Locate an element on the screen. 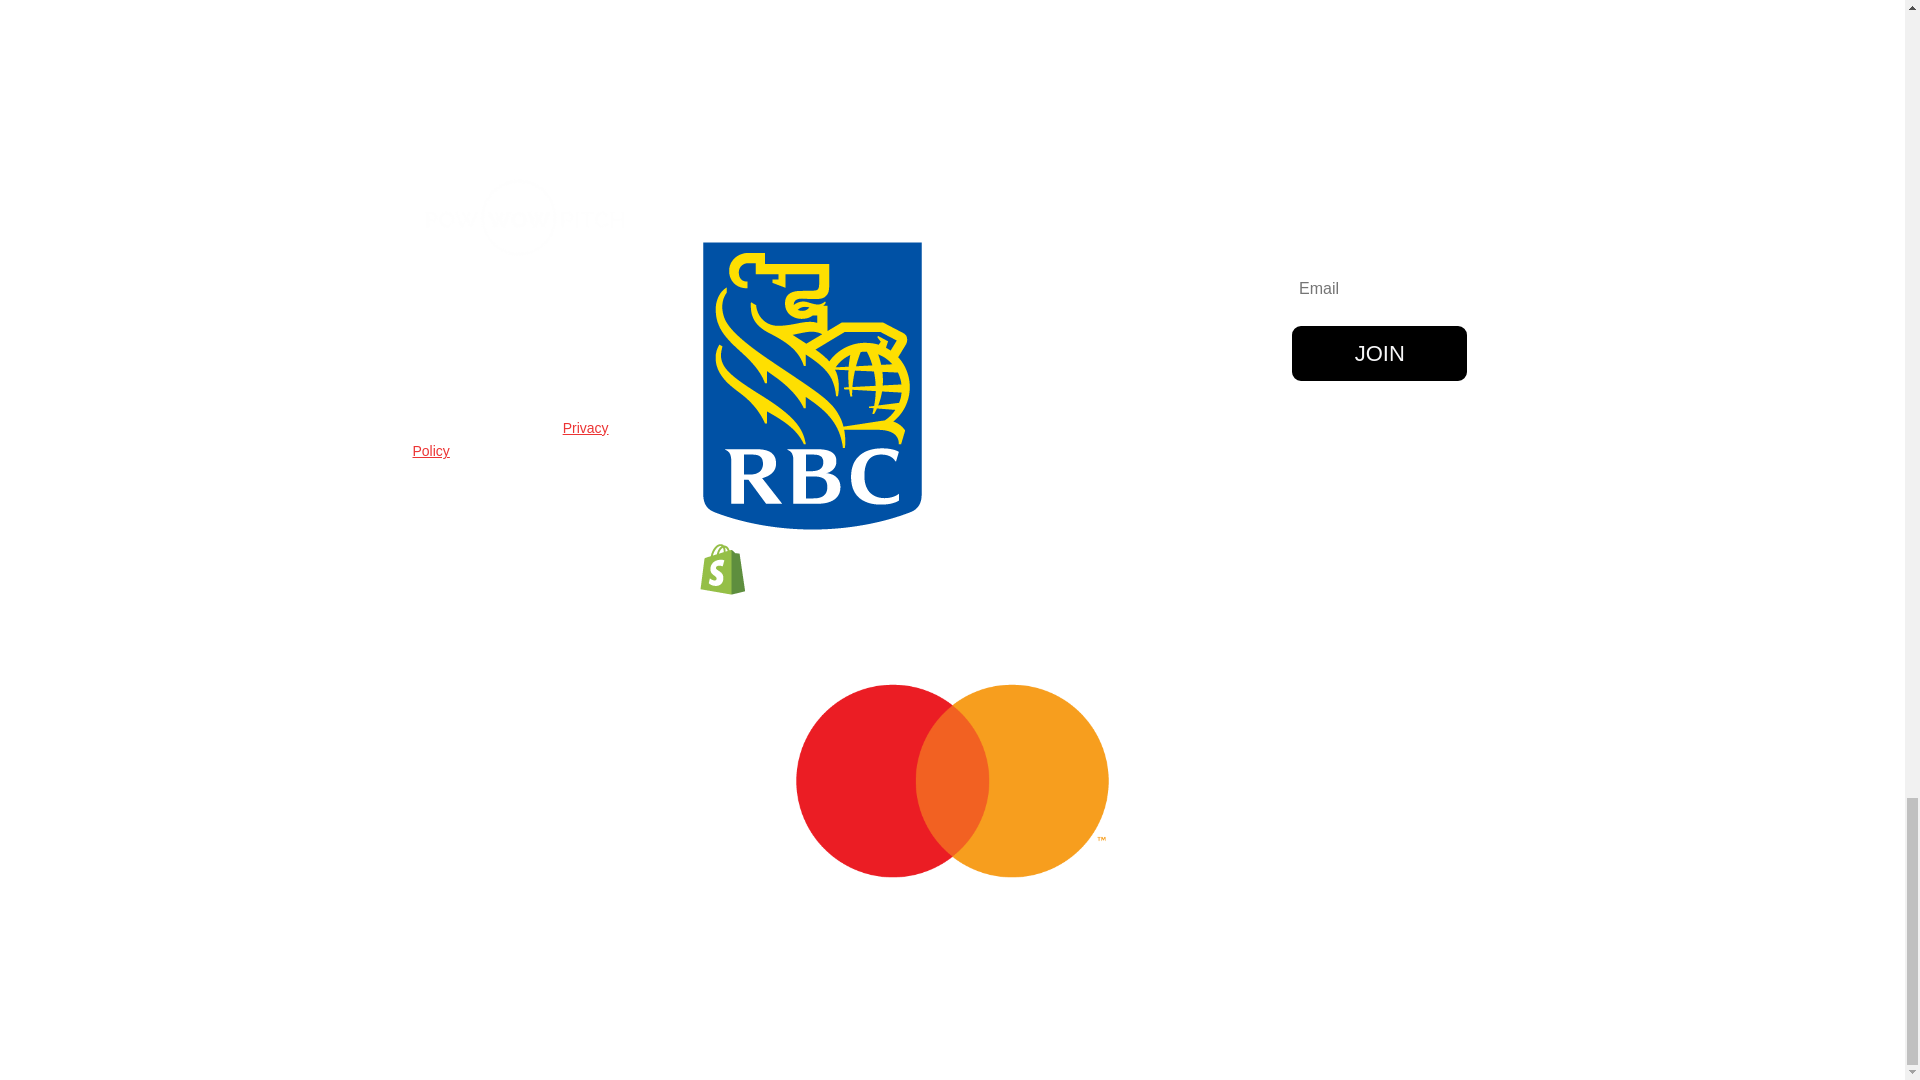  Follow on TikTok is located at coordinates (1283, 492).